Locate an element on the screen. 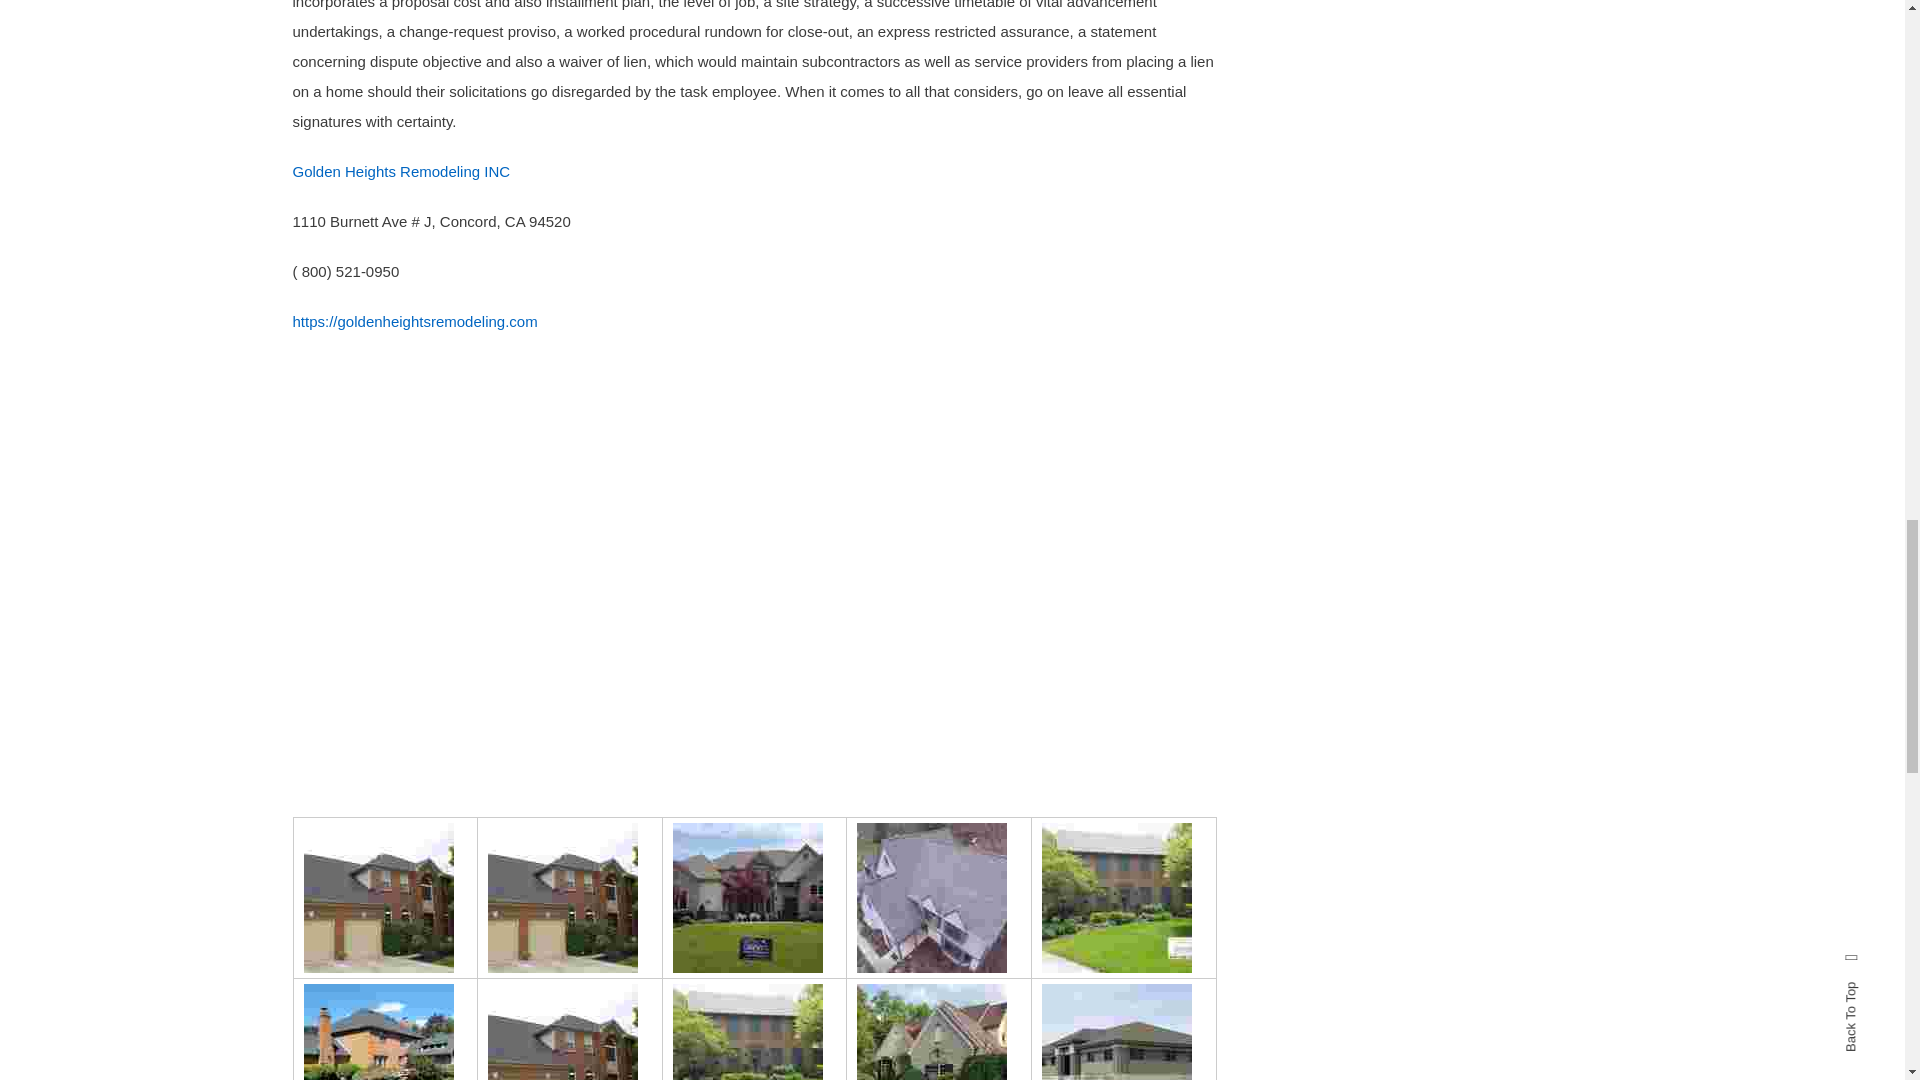  Golden Heights Remodeling INC   800-521-0950 is located at coordinates (562, 1032).